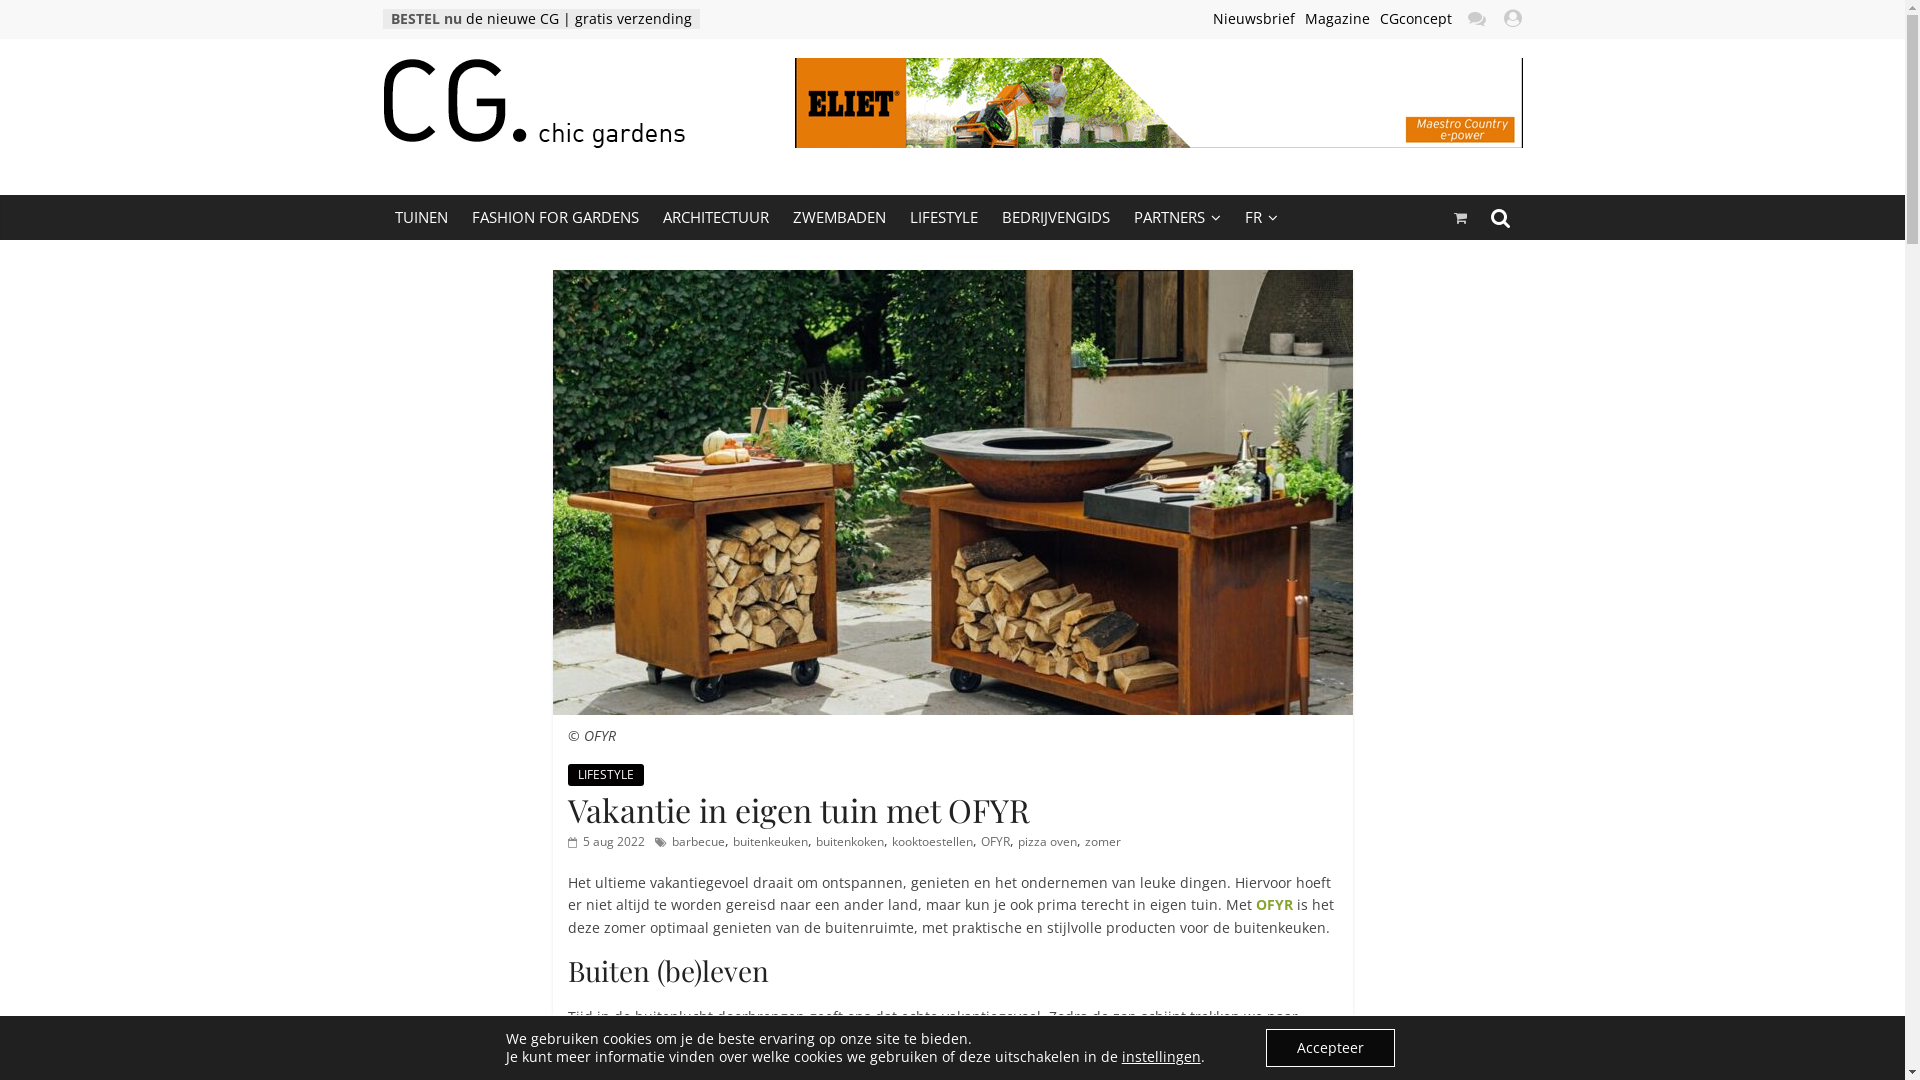  I want to click on 5 aug 2022, so click(606, 842).